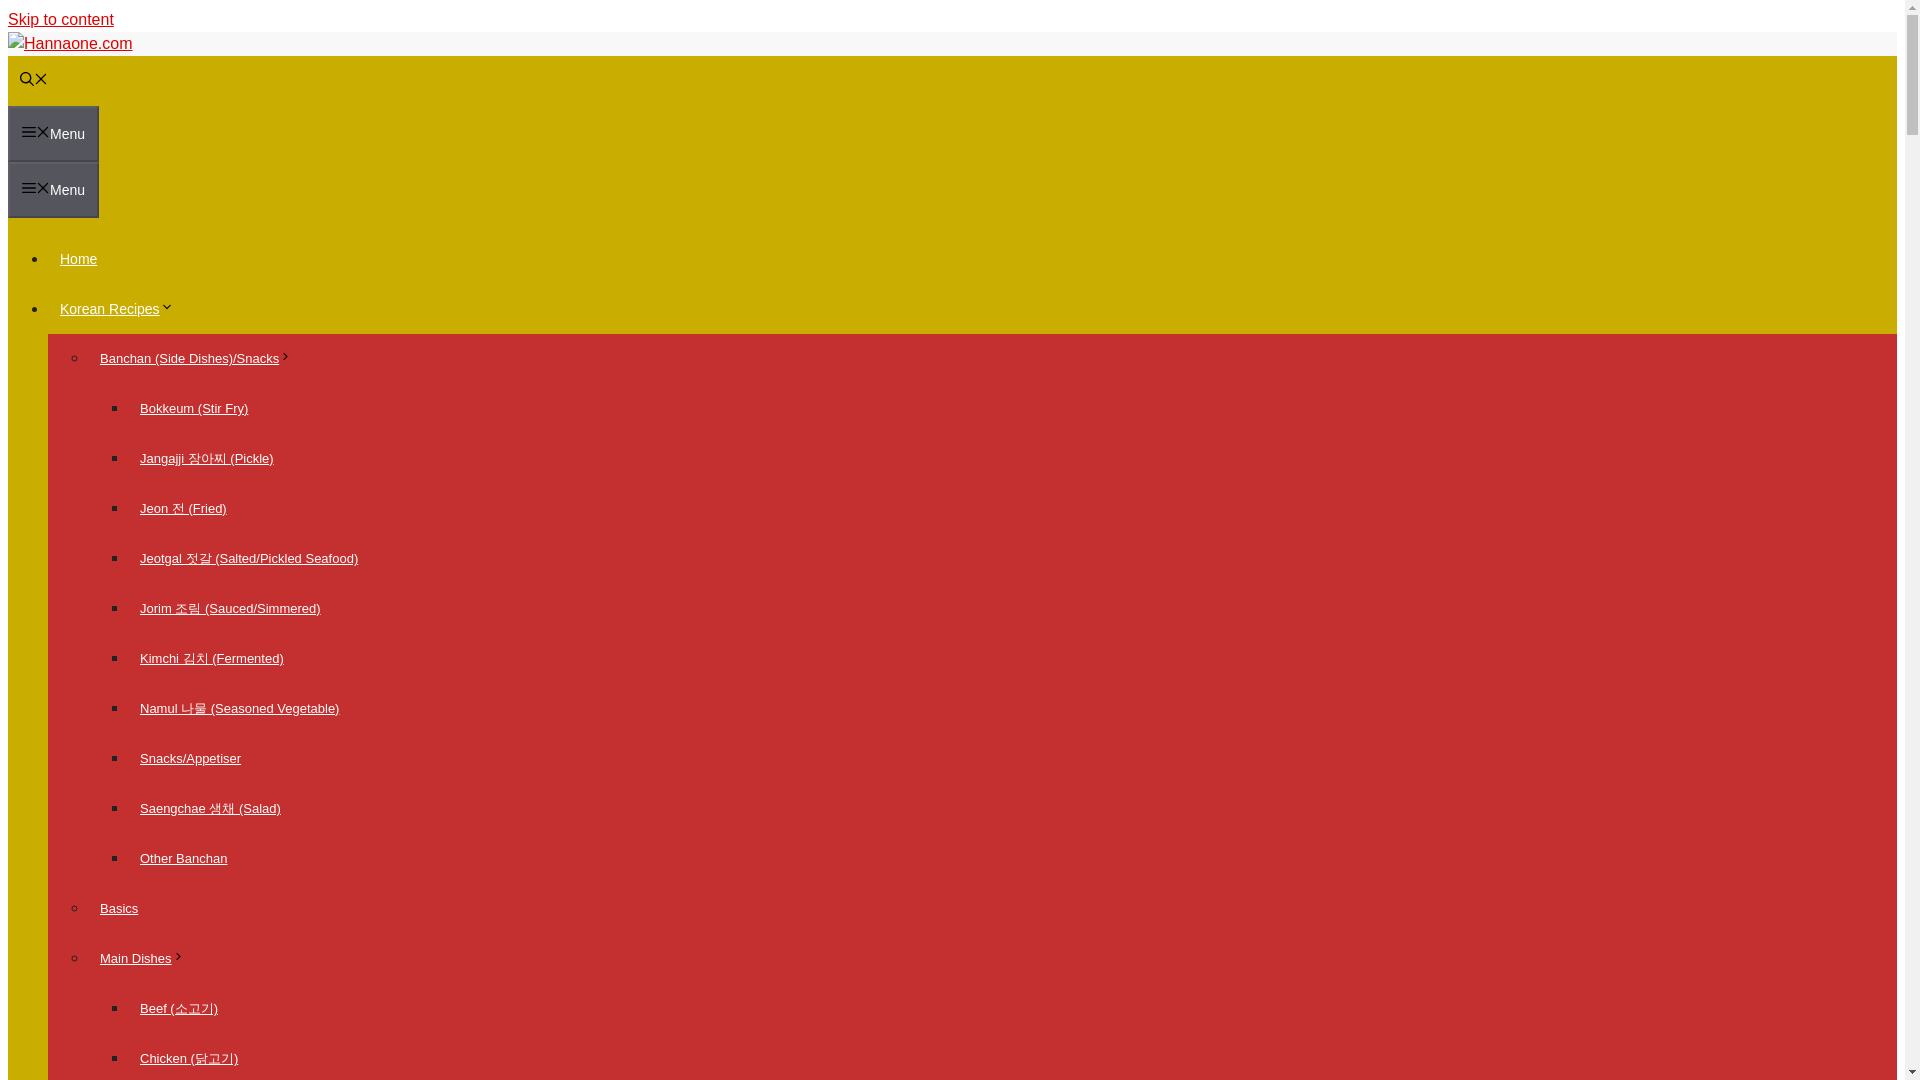 This screenshot has height=1080, width=1920. What do you see at coordinates (148, 958) in the screenshot?
I see `Main Dishes` at bounding box center [148, 958].